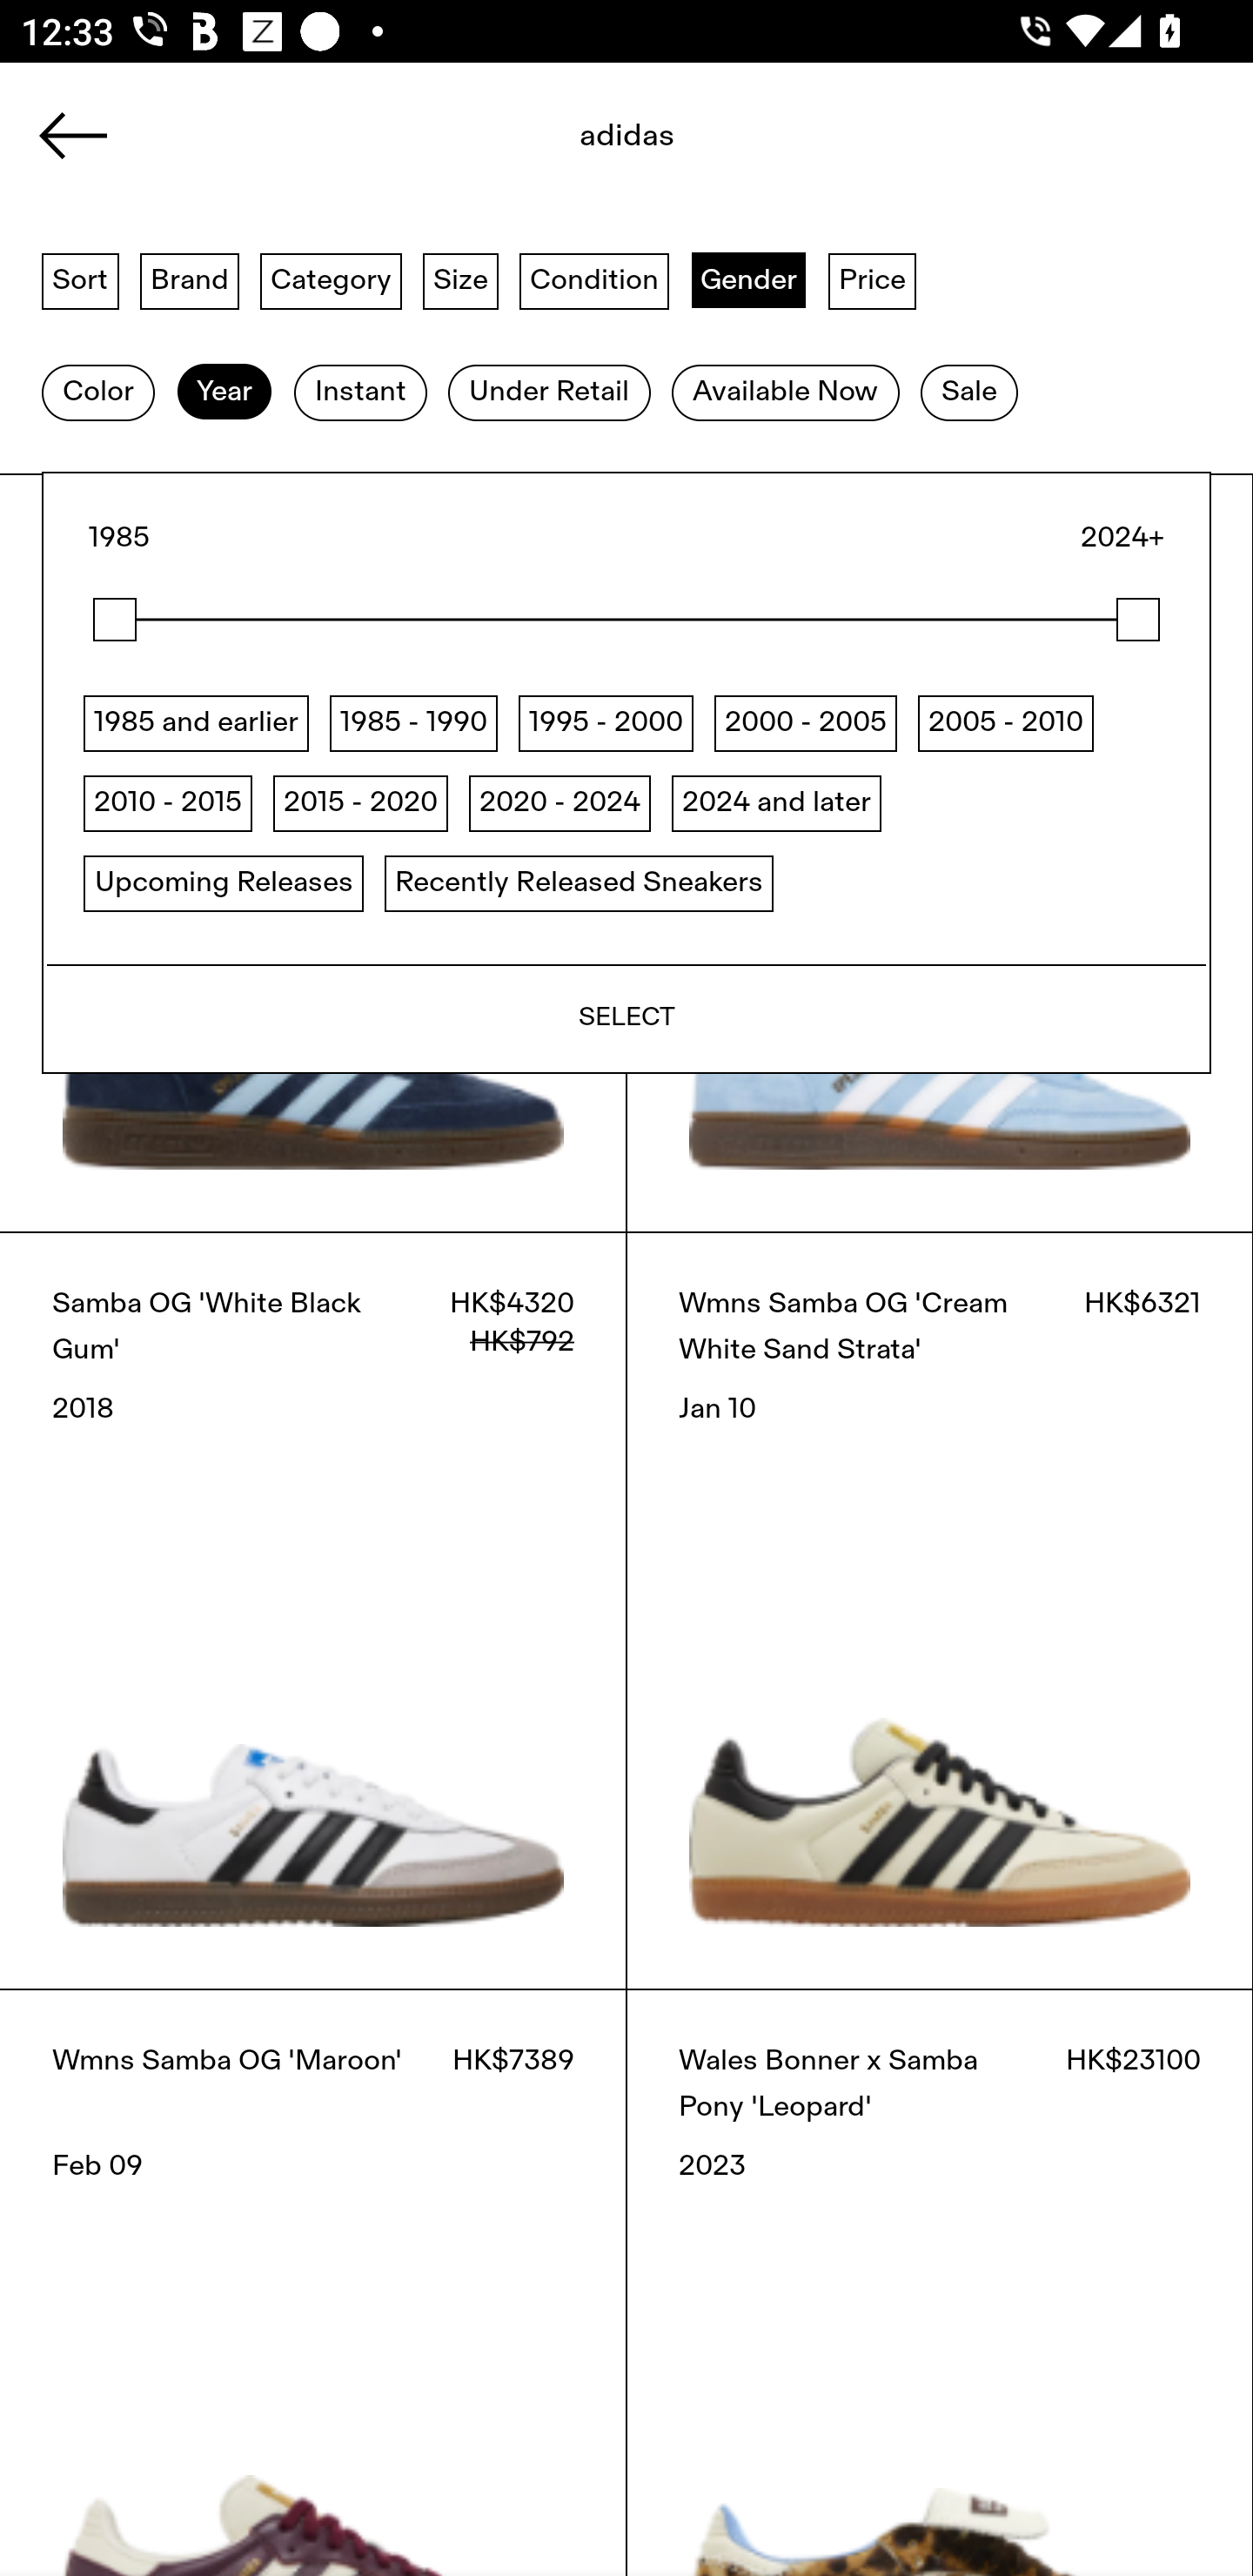 This screenshot has width=1253, height=2576. I want to click on Wales Bonner x Samba Pony 'Leopard' HK$23100 2023, so click(940, 2282).